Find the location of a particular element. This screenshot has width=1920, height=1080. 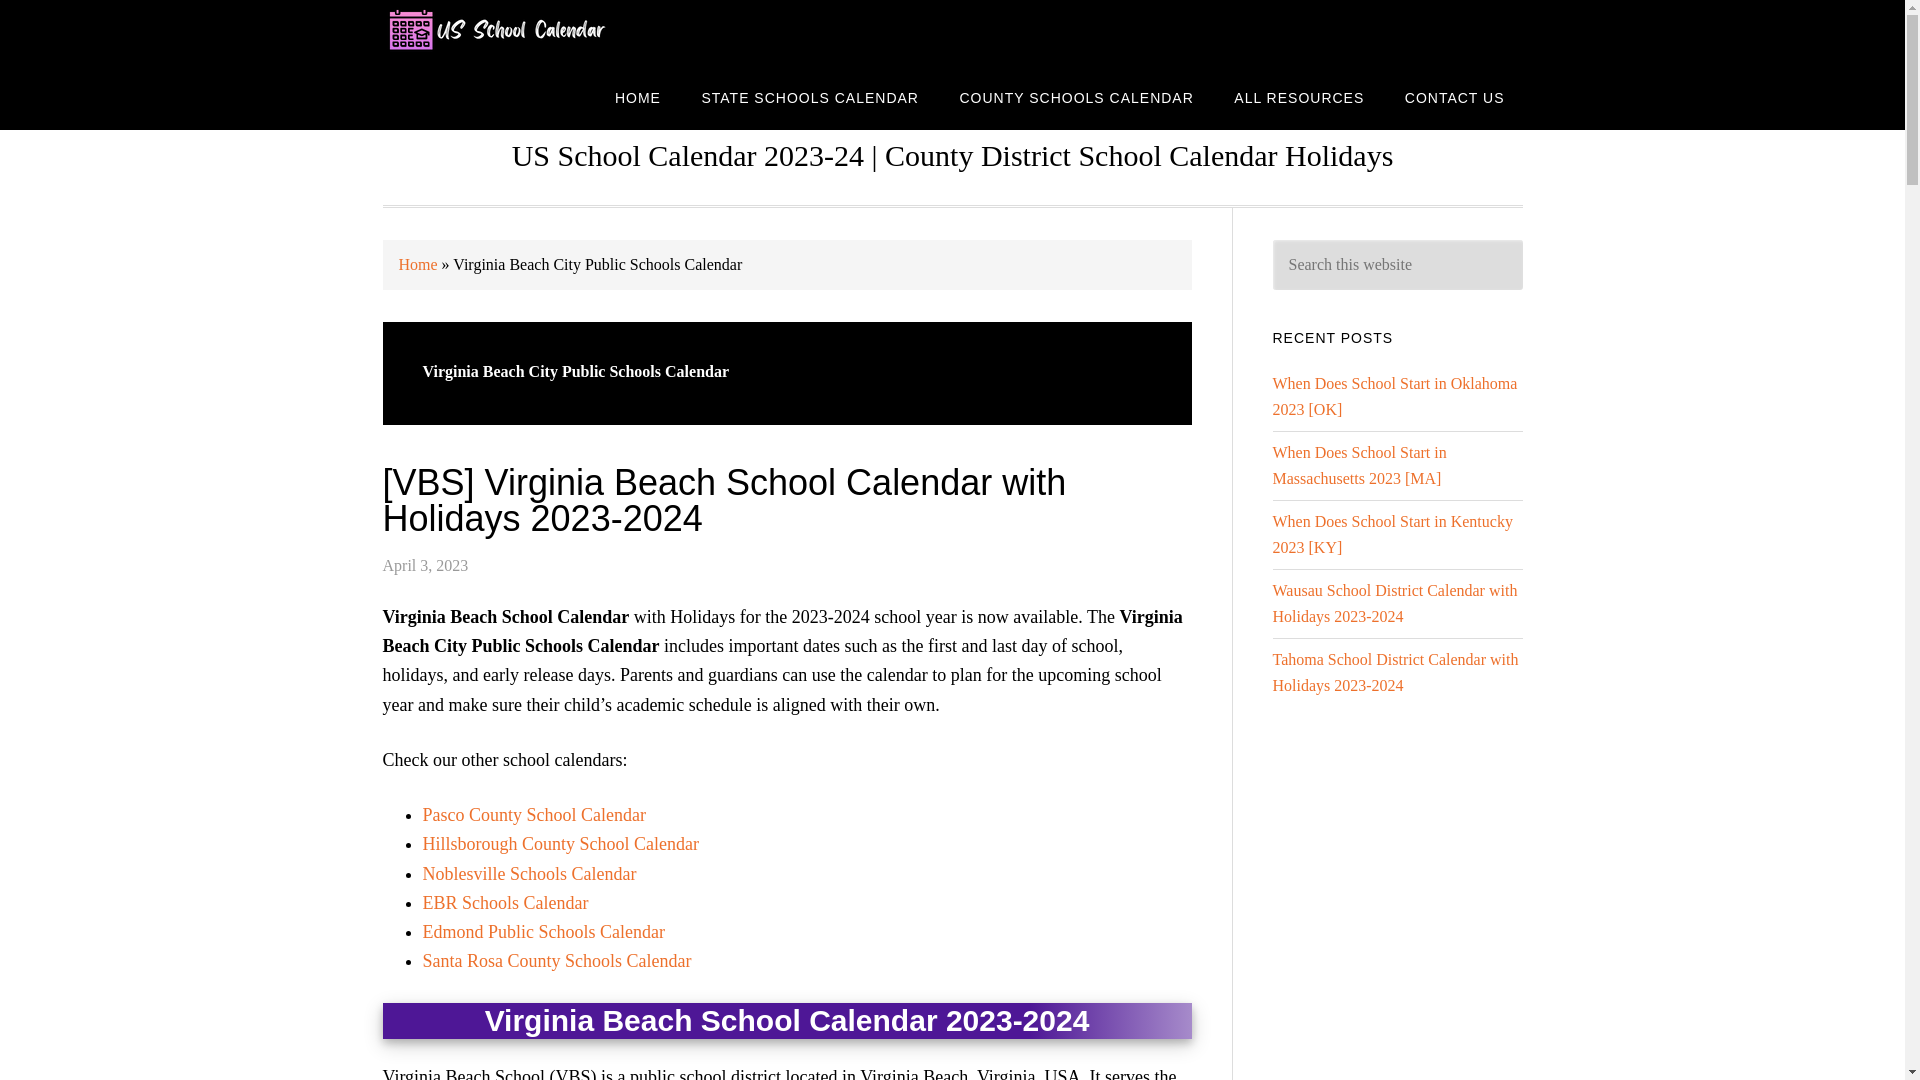

Home is located at coordinates (417, 264).